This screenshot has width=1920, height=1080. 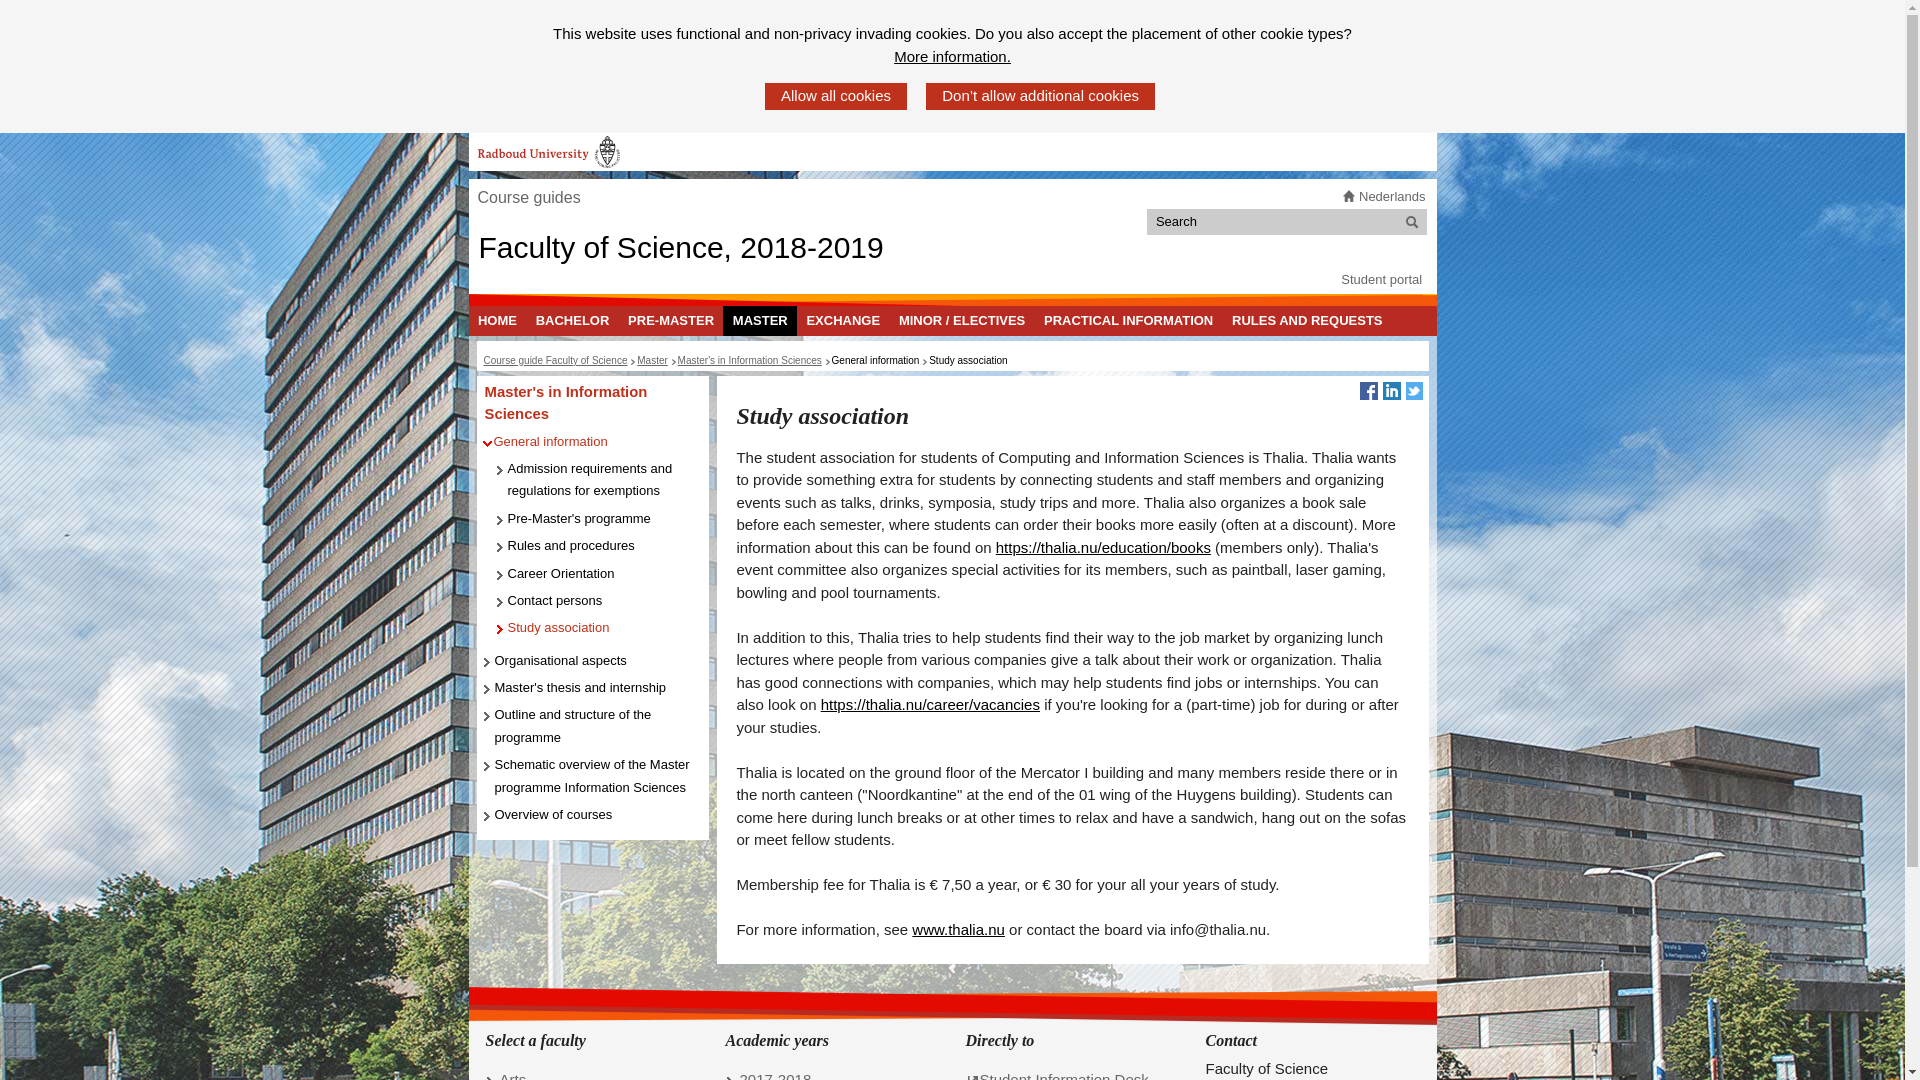 I want to click on Faculty of Science, 2018-2019, so click(x=680, y=247).